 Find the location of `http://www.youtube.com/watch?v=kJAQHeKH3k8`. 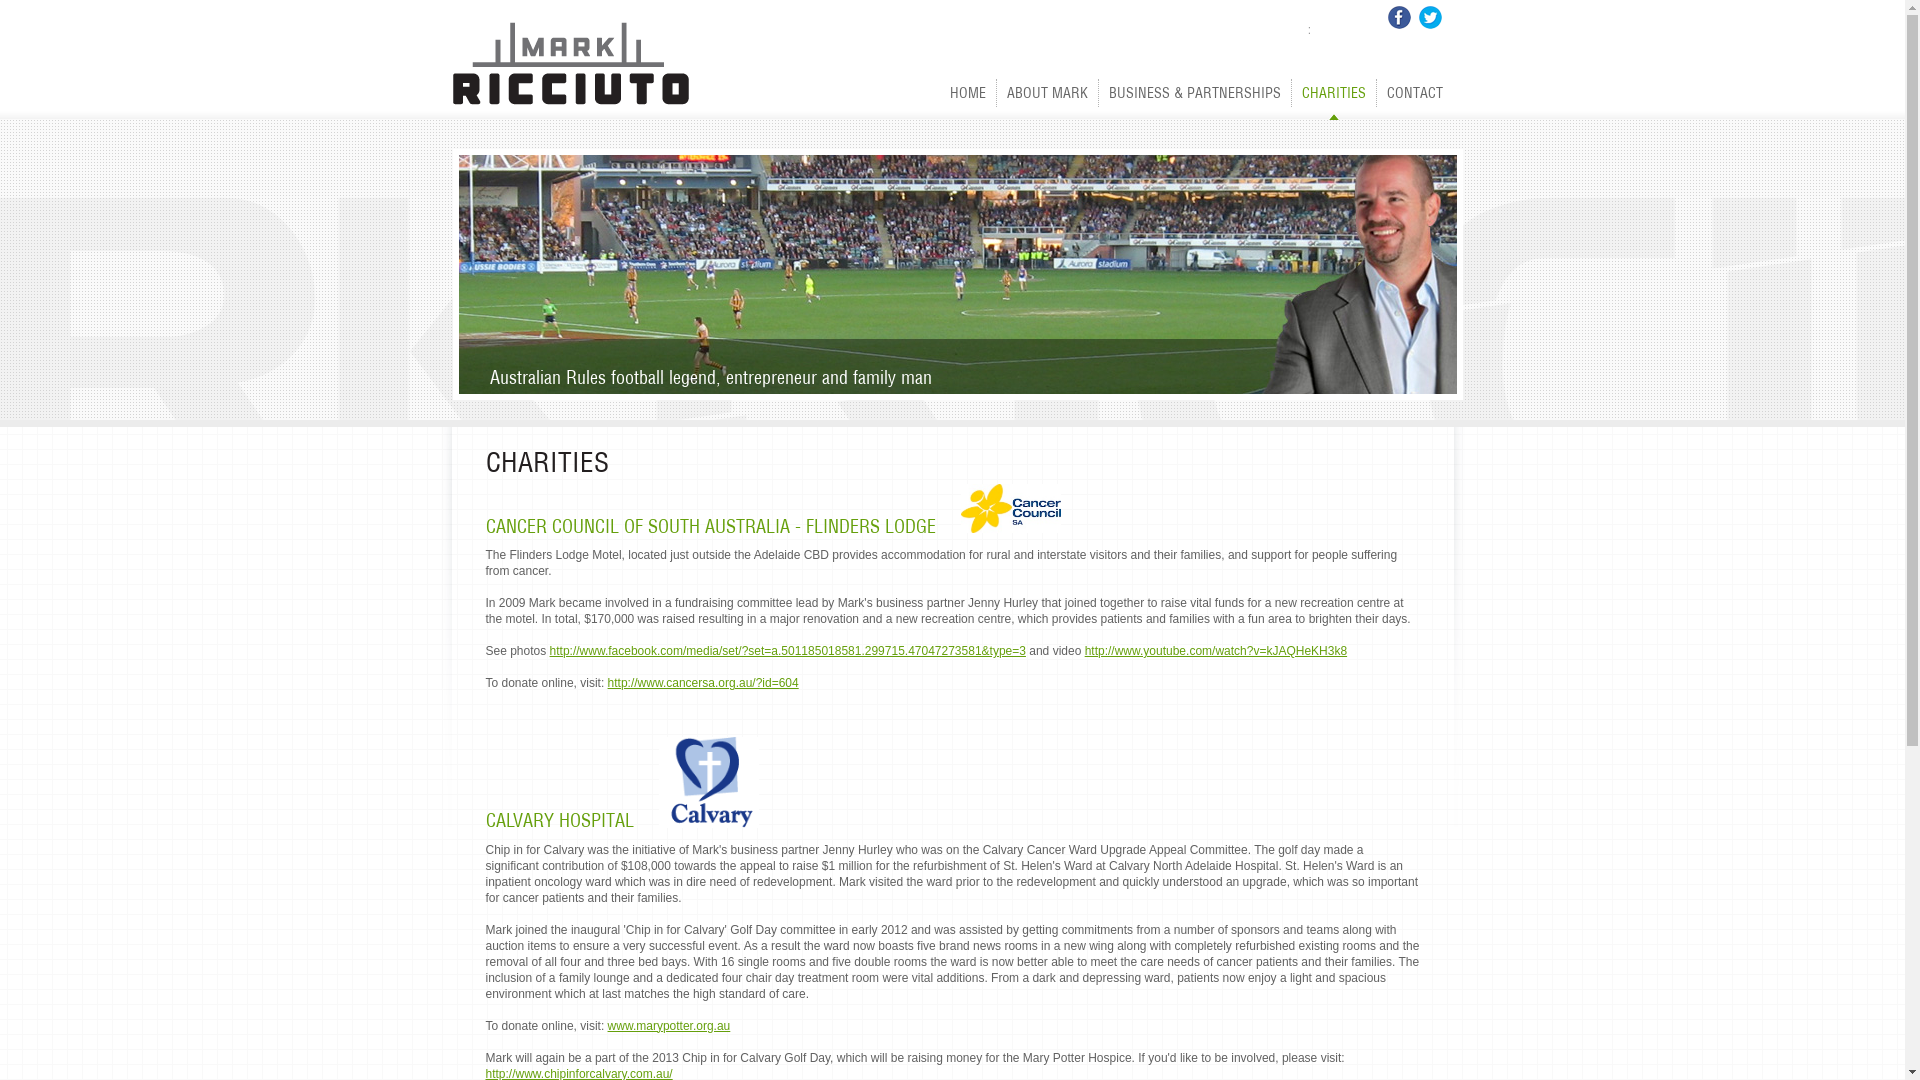

http://www.youtube.com/watch?v=kJAQHeKH3k8 is located at coordinates (1216, 651).